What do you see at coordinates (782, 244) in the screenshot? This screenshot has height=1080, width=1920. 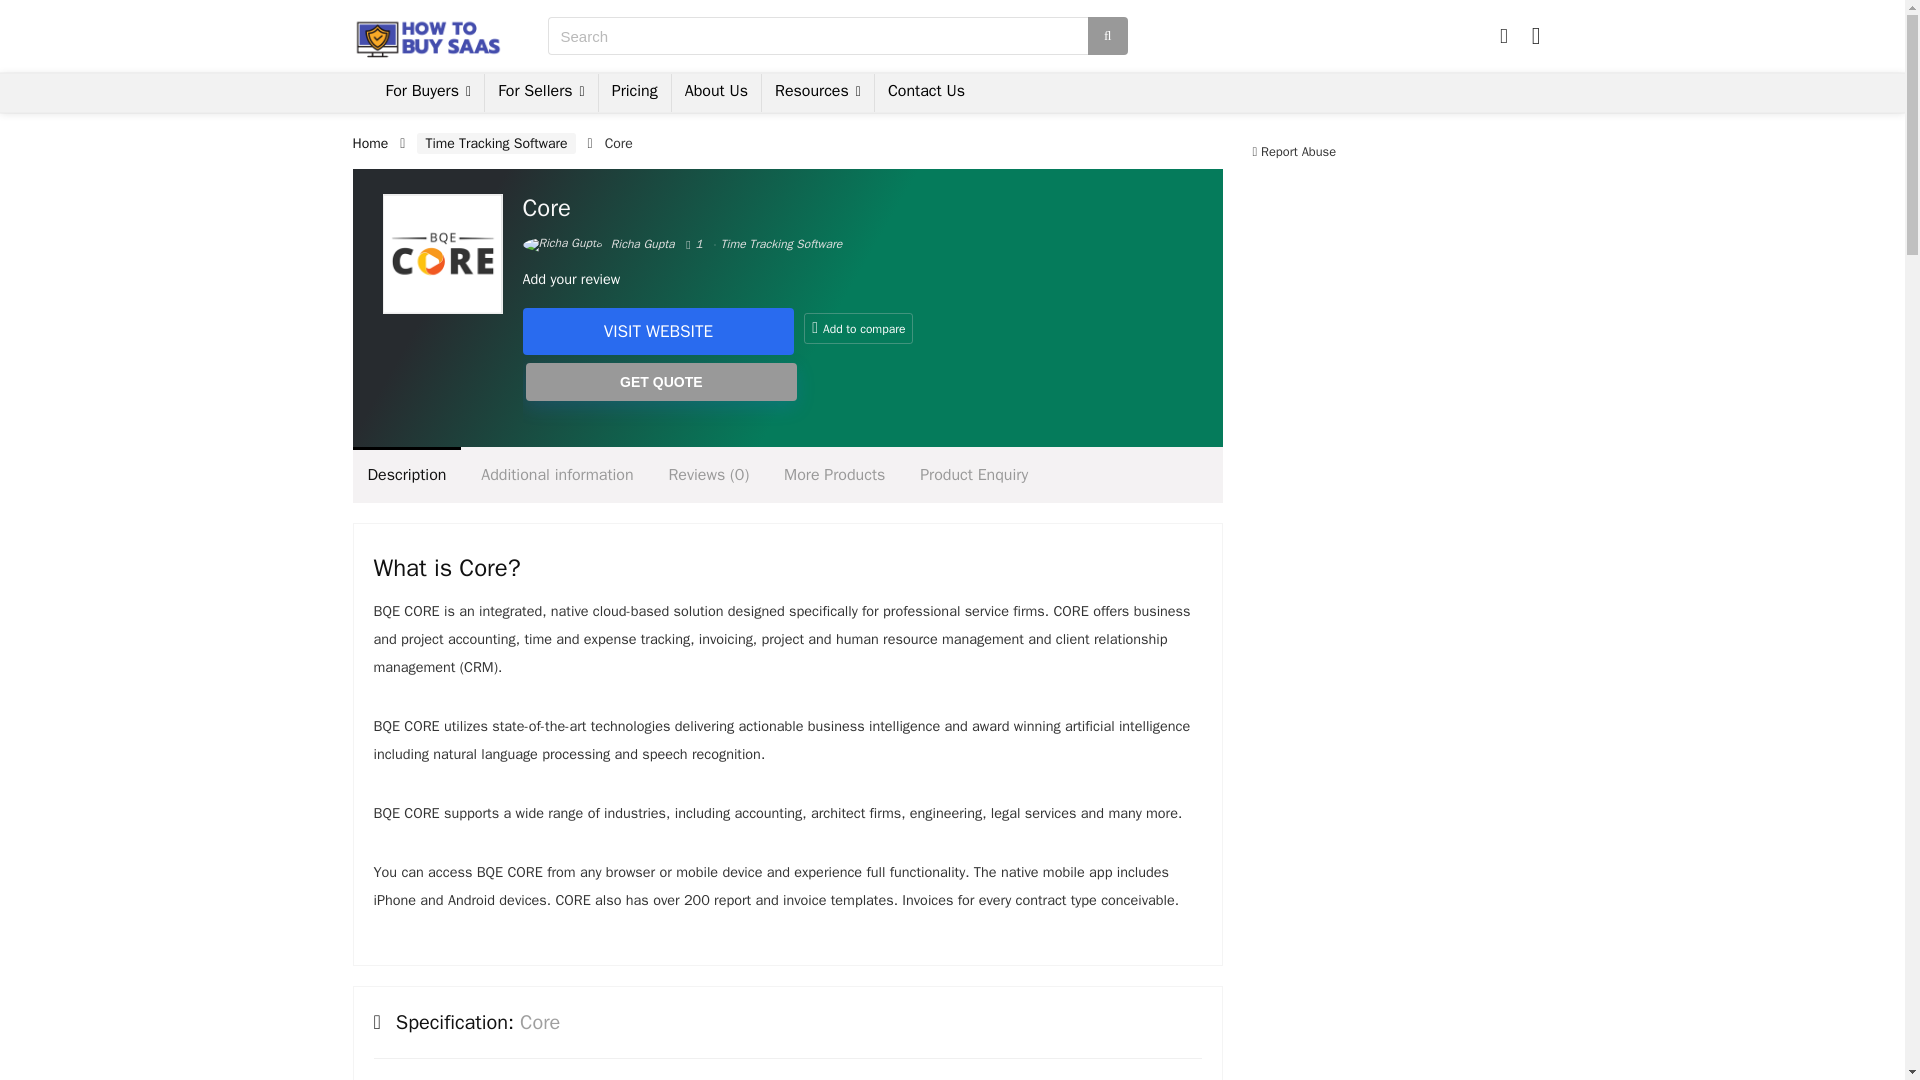 I see `Time Tracking Software` at bounding box center [782, 244].